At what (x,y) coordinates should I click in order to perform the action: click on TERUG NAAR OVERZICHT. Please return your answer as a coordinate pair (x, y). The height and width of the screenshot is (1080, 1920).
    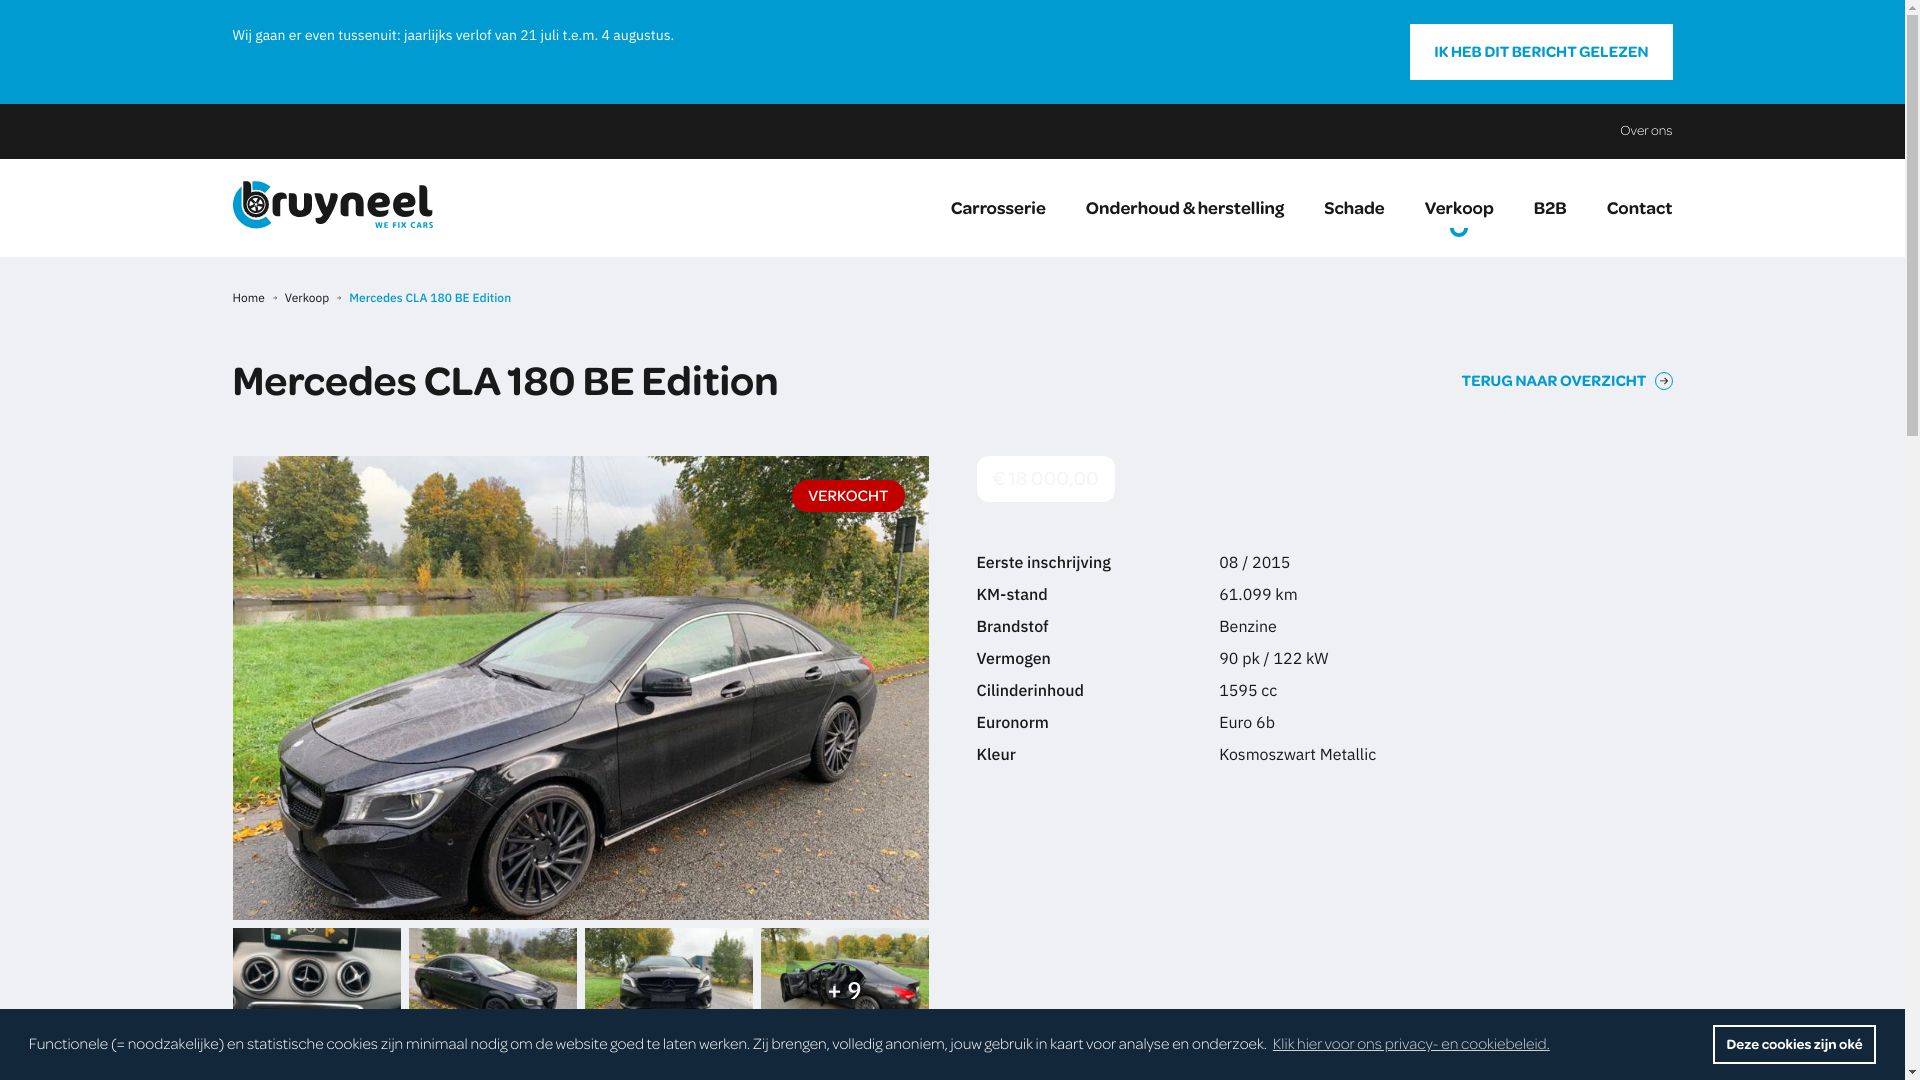
    Looking at the image, I should click on (1568, 382).